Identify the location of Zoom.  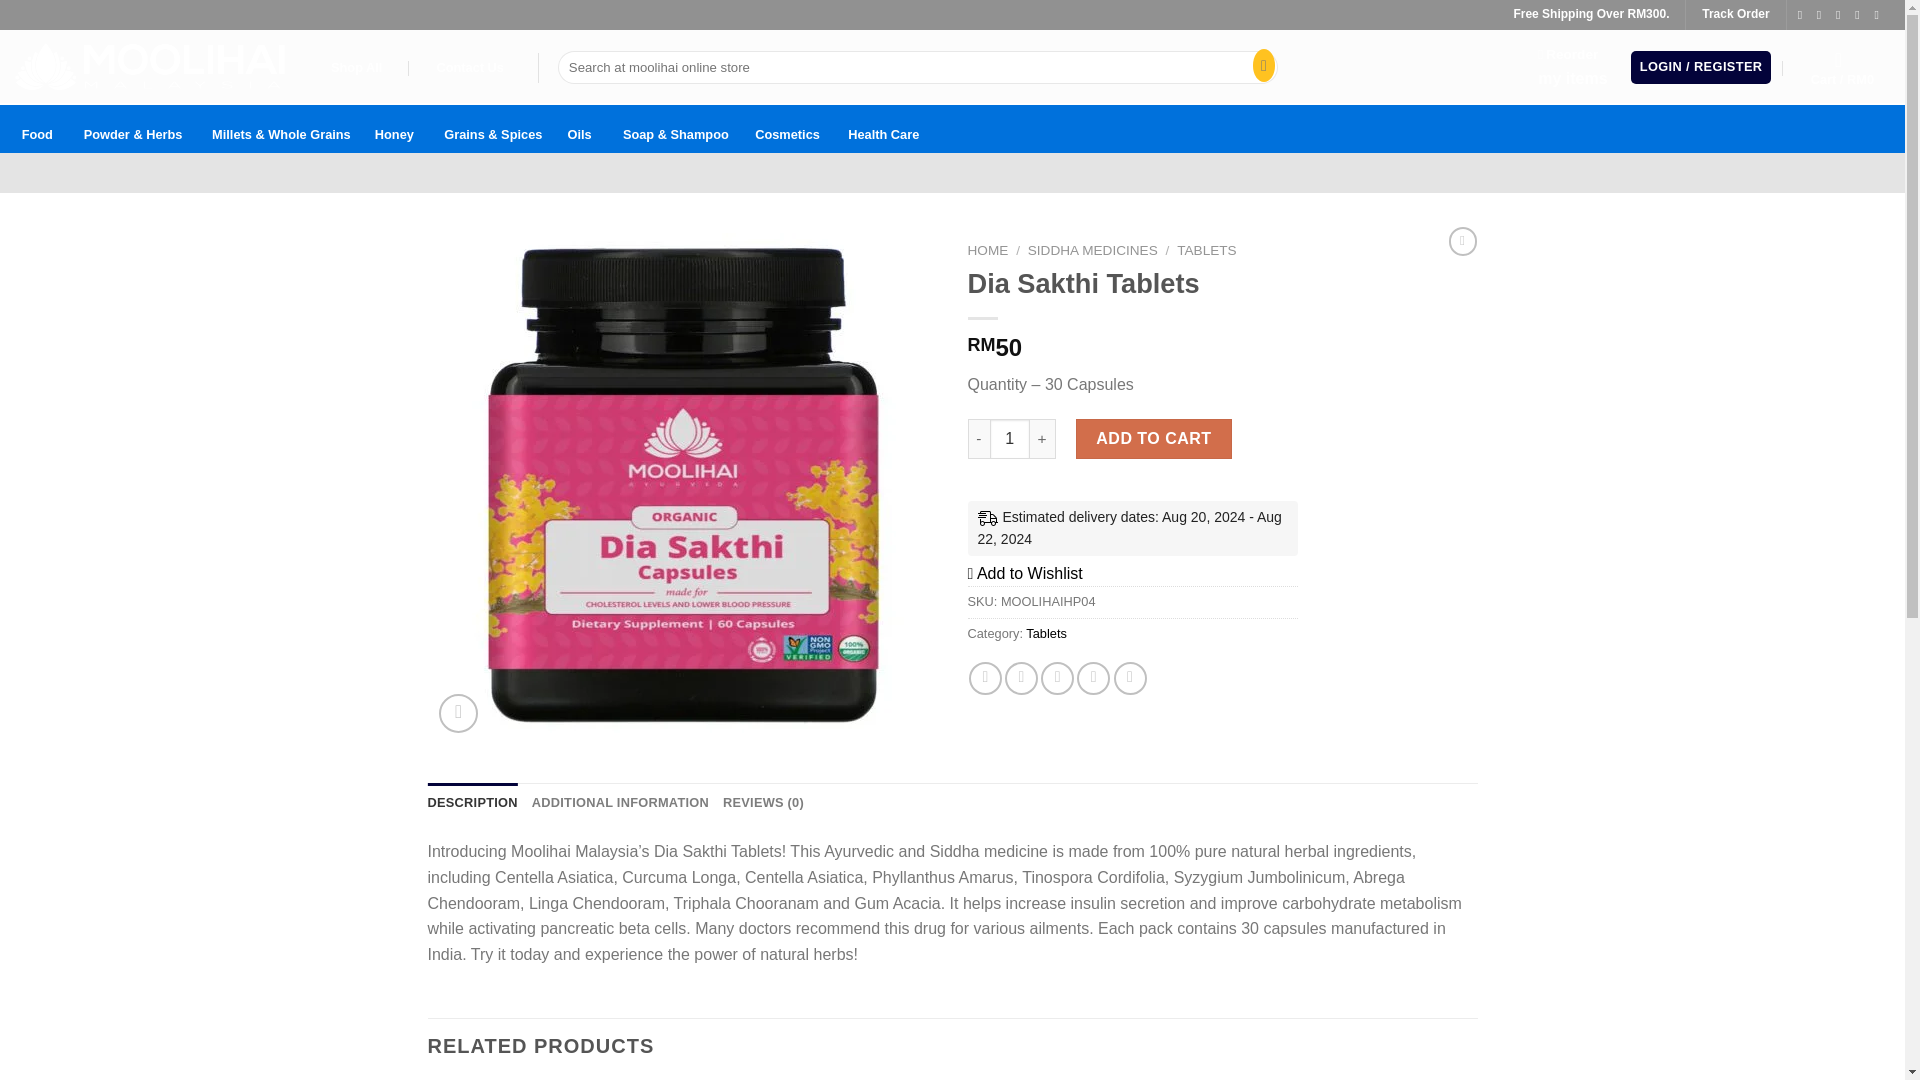
(458, 714).